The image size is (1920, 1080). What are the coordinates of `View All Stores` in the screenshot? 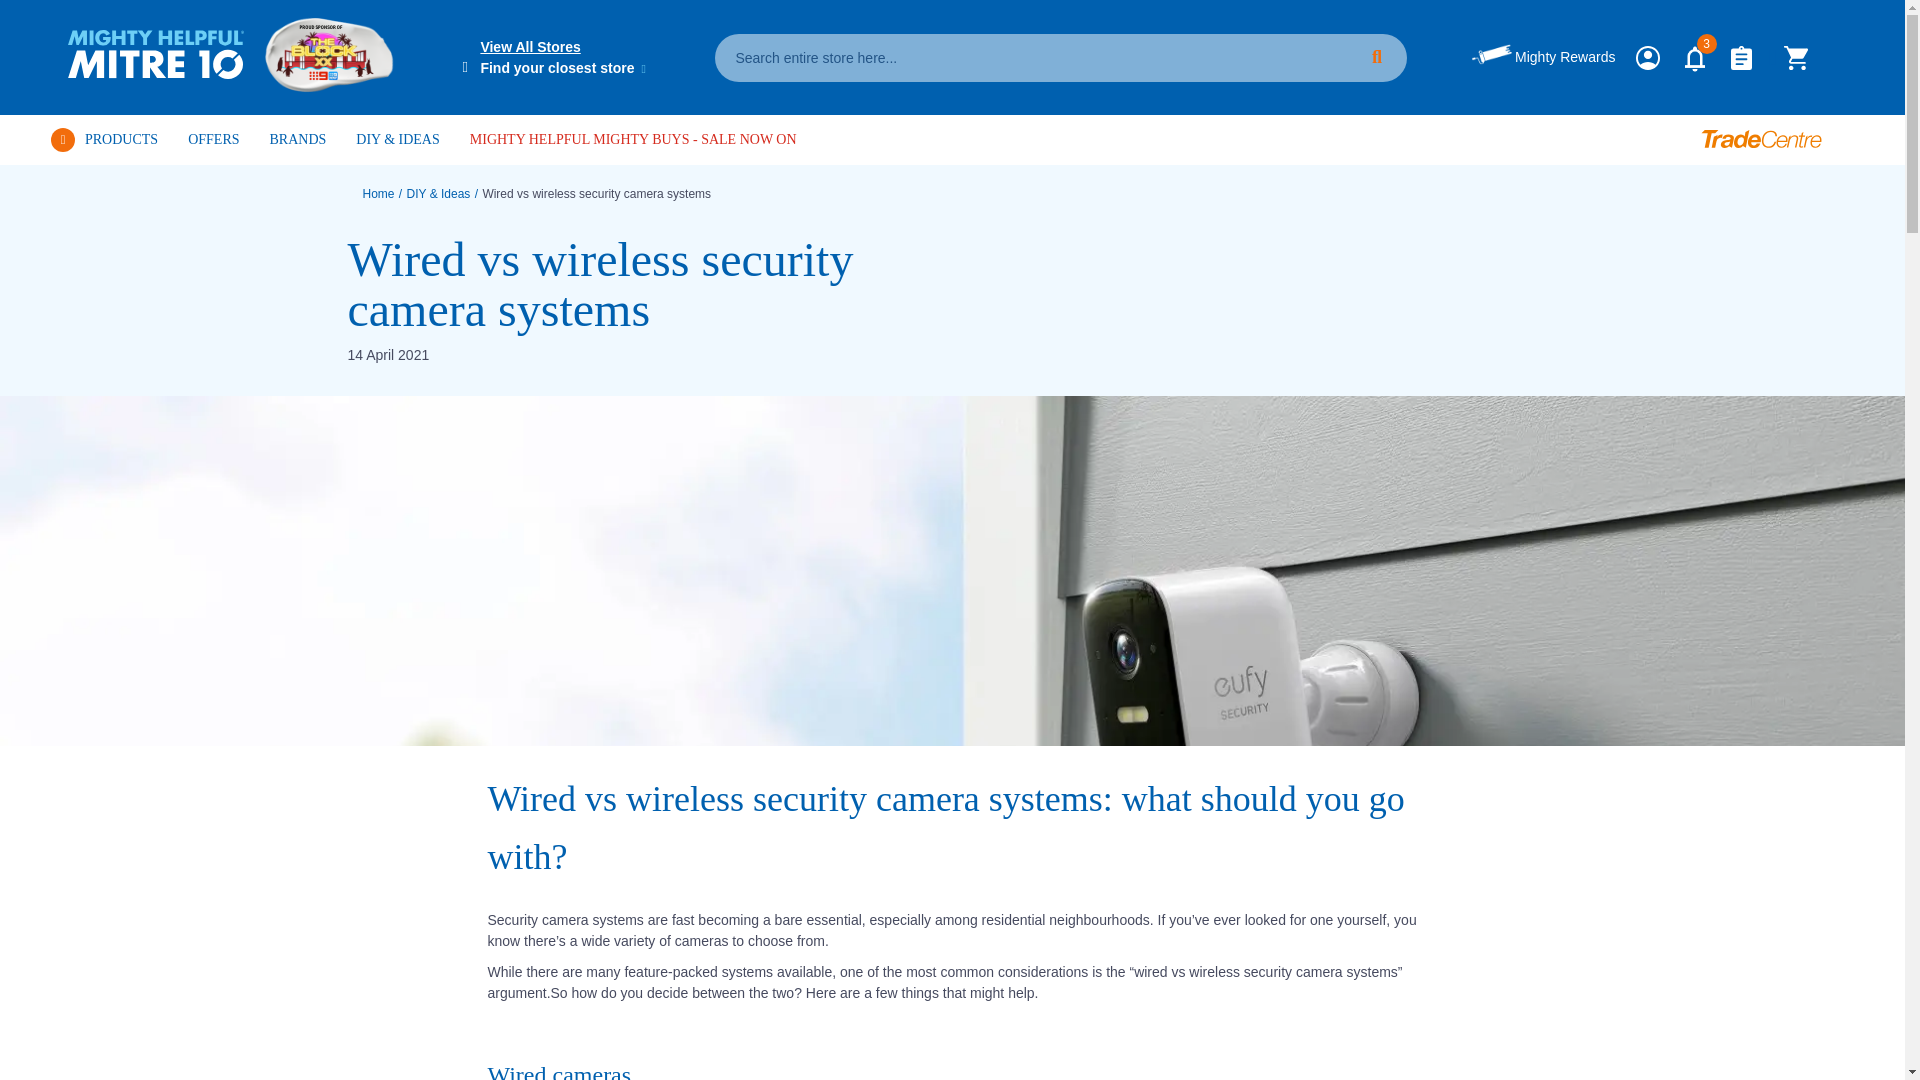 It's located at (550, 46).